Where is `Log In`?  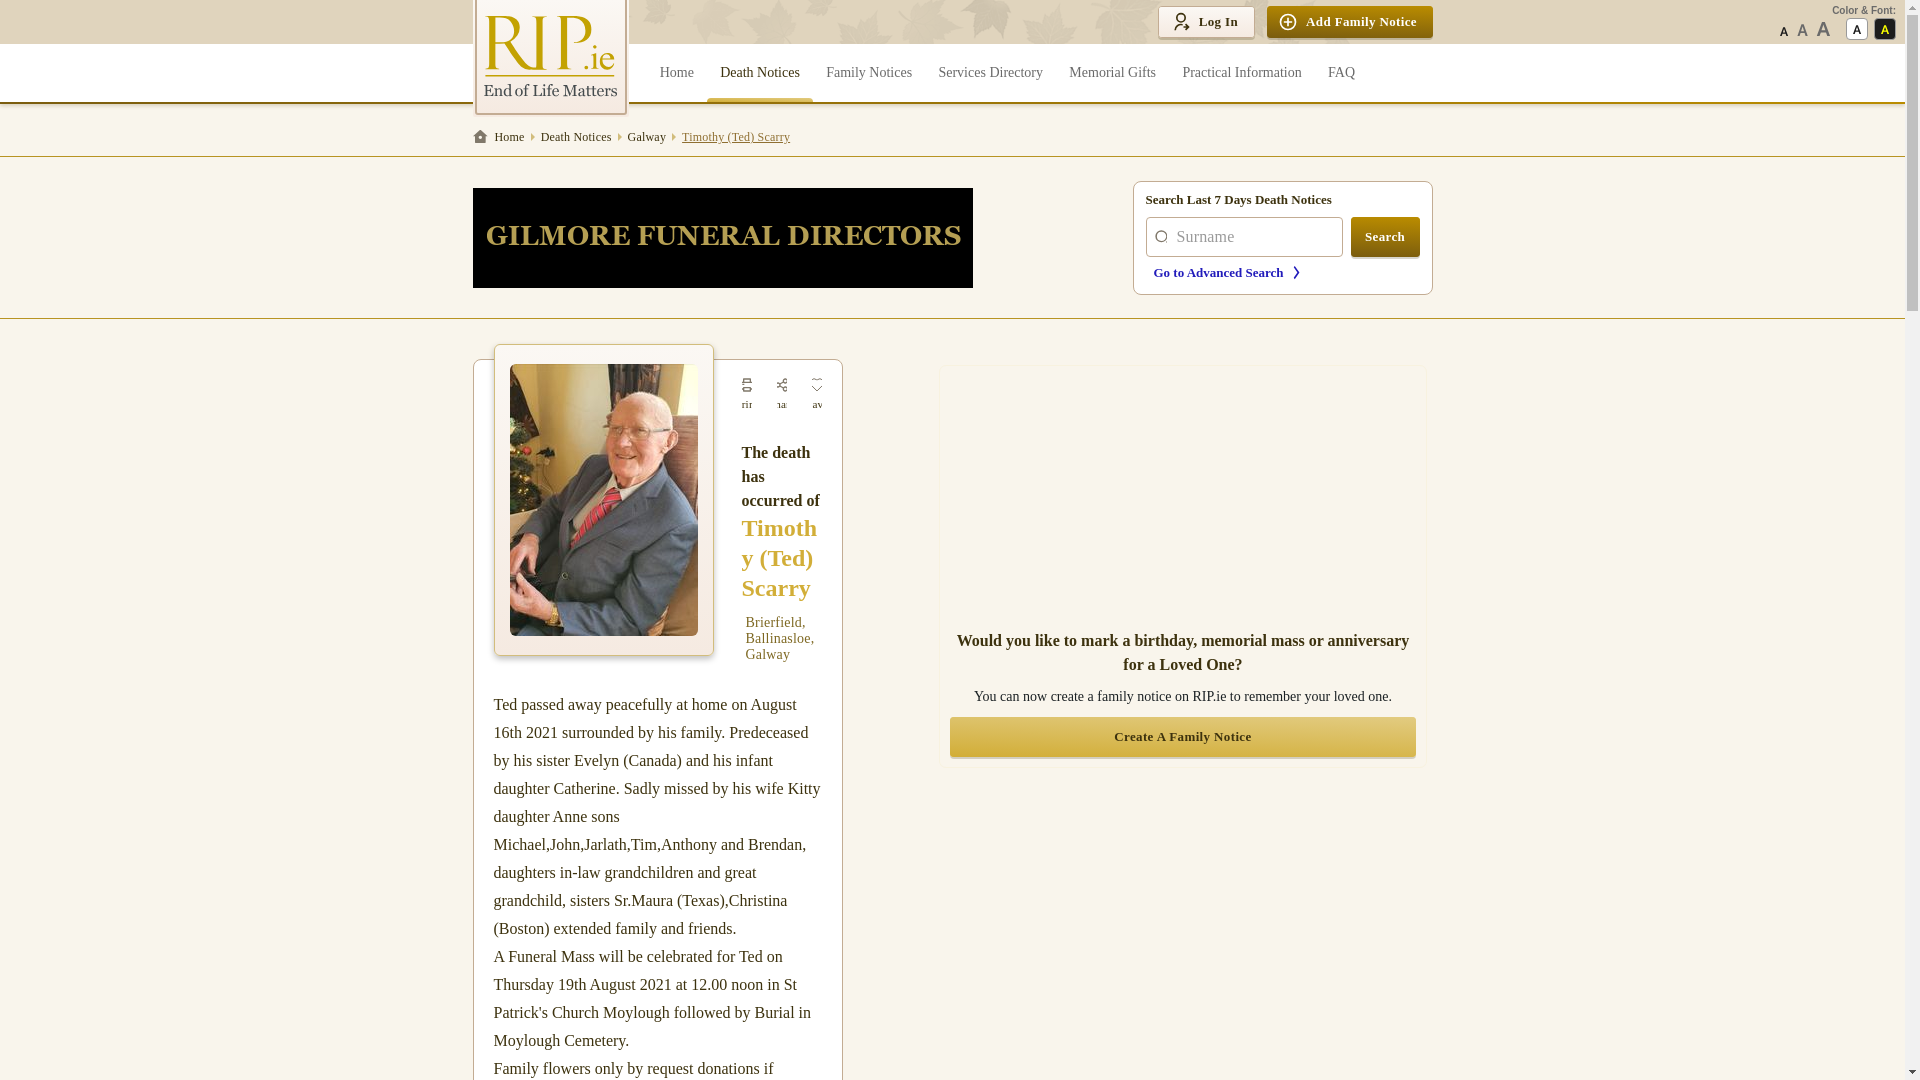
Log In is located at coordinates (1205, 22).